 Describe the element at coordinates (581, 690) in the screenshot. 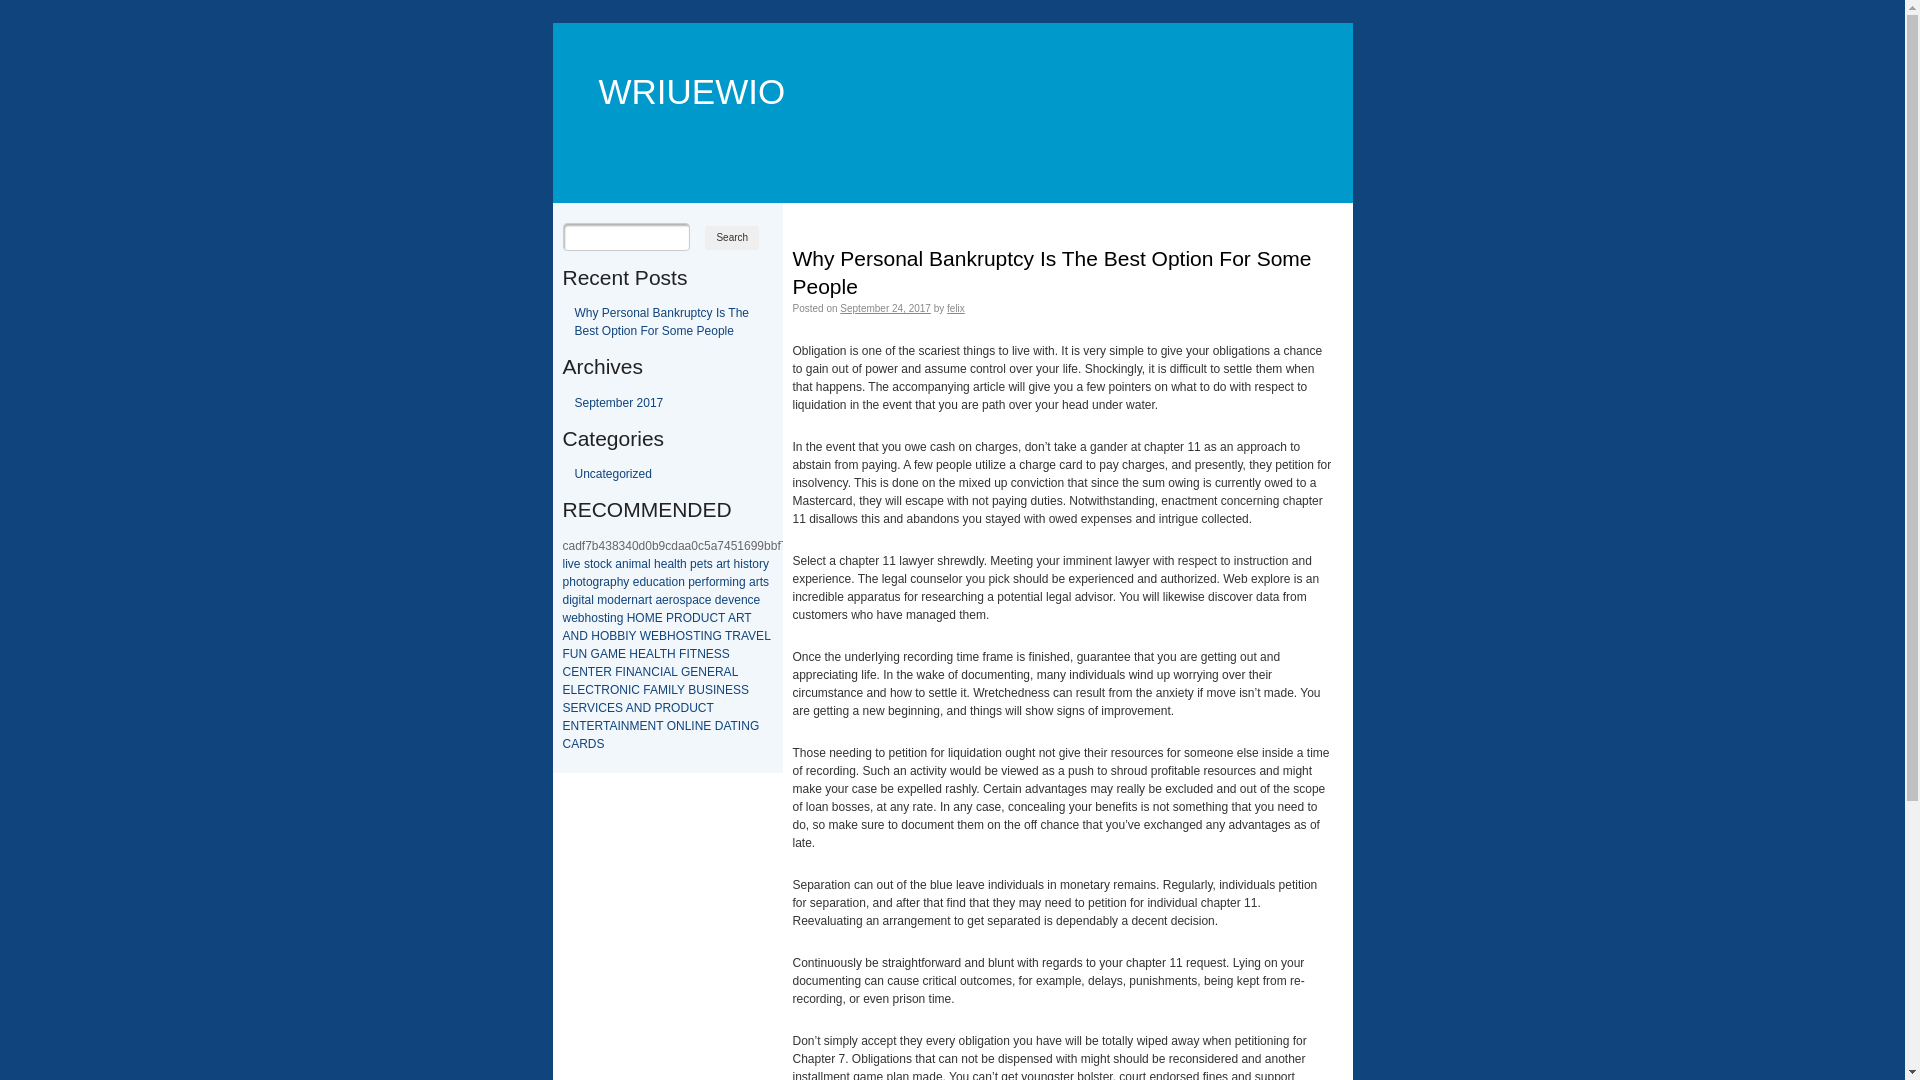

I see `E` at that location.